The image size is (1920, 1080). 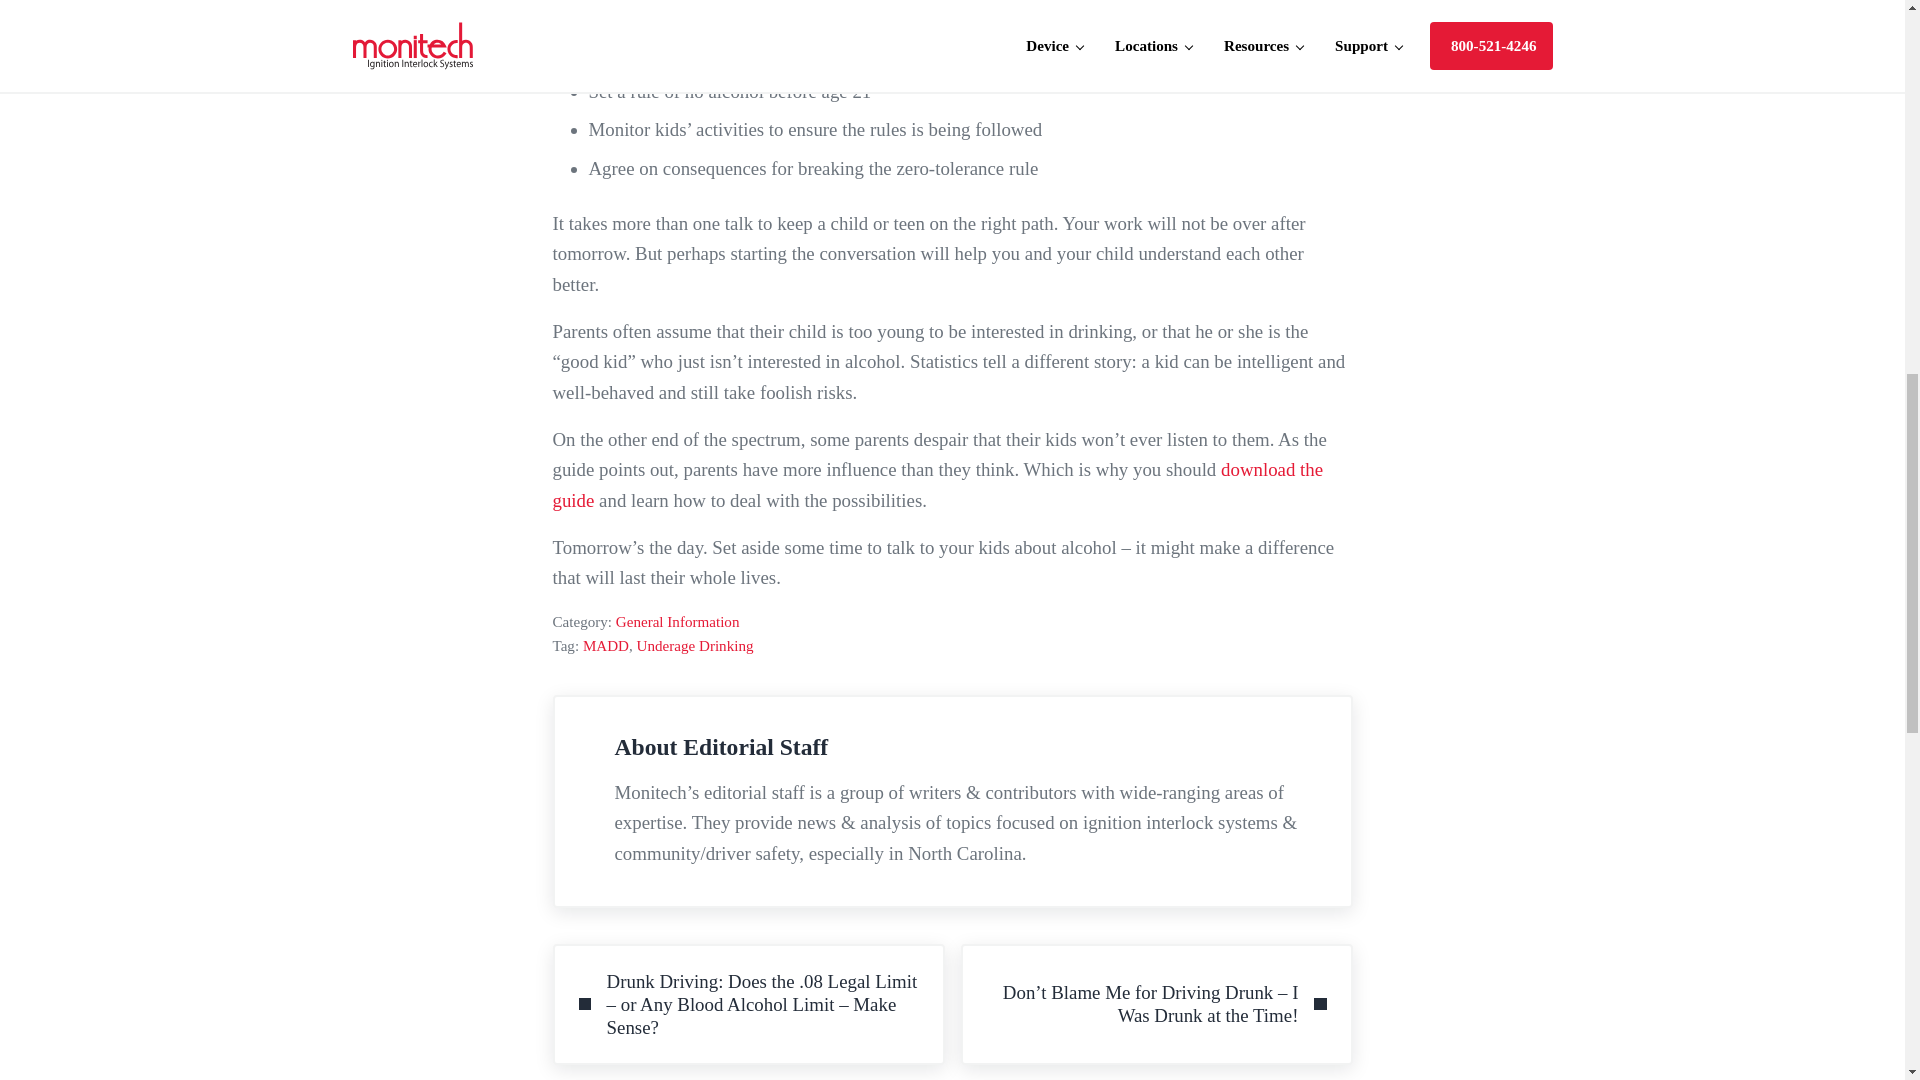 I want to click on MADD, so click(x=606, y=646).